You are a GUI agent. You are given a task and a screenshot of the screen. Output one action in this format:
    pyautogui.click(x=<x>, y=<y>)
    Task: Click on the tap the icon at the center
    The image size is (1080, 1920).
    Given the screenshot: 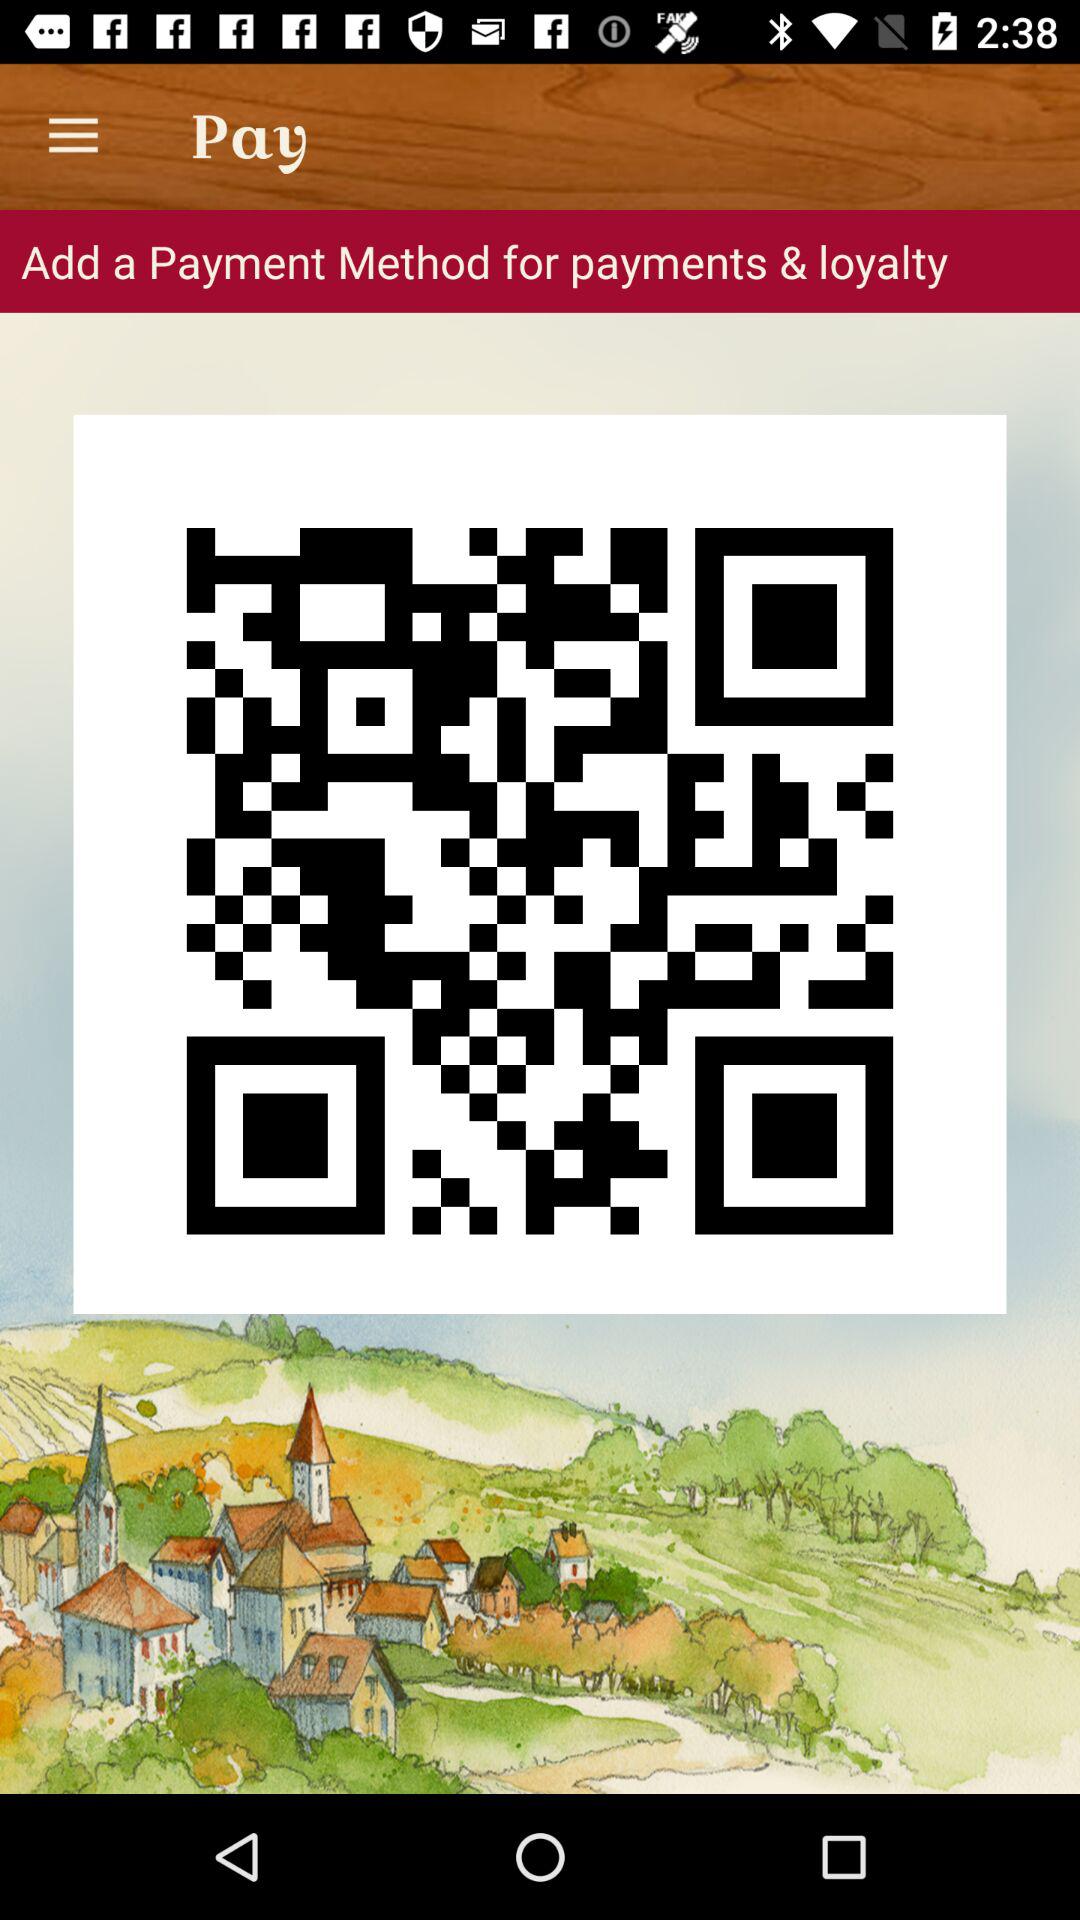 What is the action you would take?
    pyautogui.click(x=540, y=864)
    